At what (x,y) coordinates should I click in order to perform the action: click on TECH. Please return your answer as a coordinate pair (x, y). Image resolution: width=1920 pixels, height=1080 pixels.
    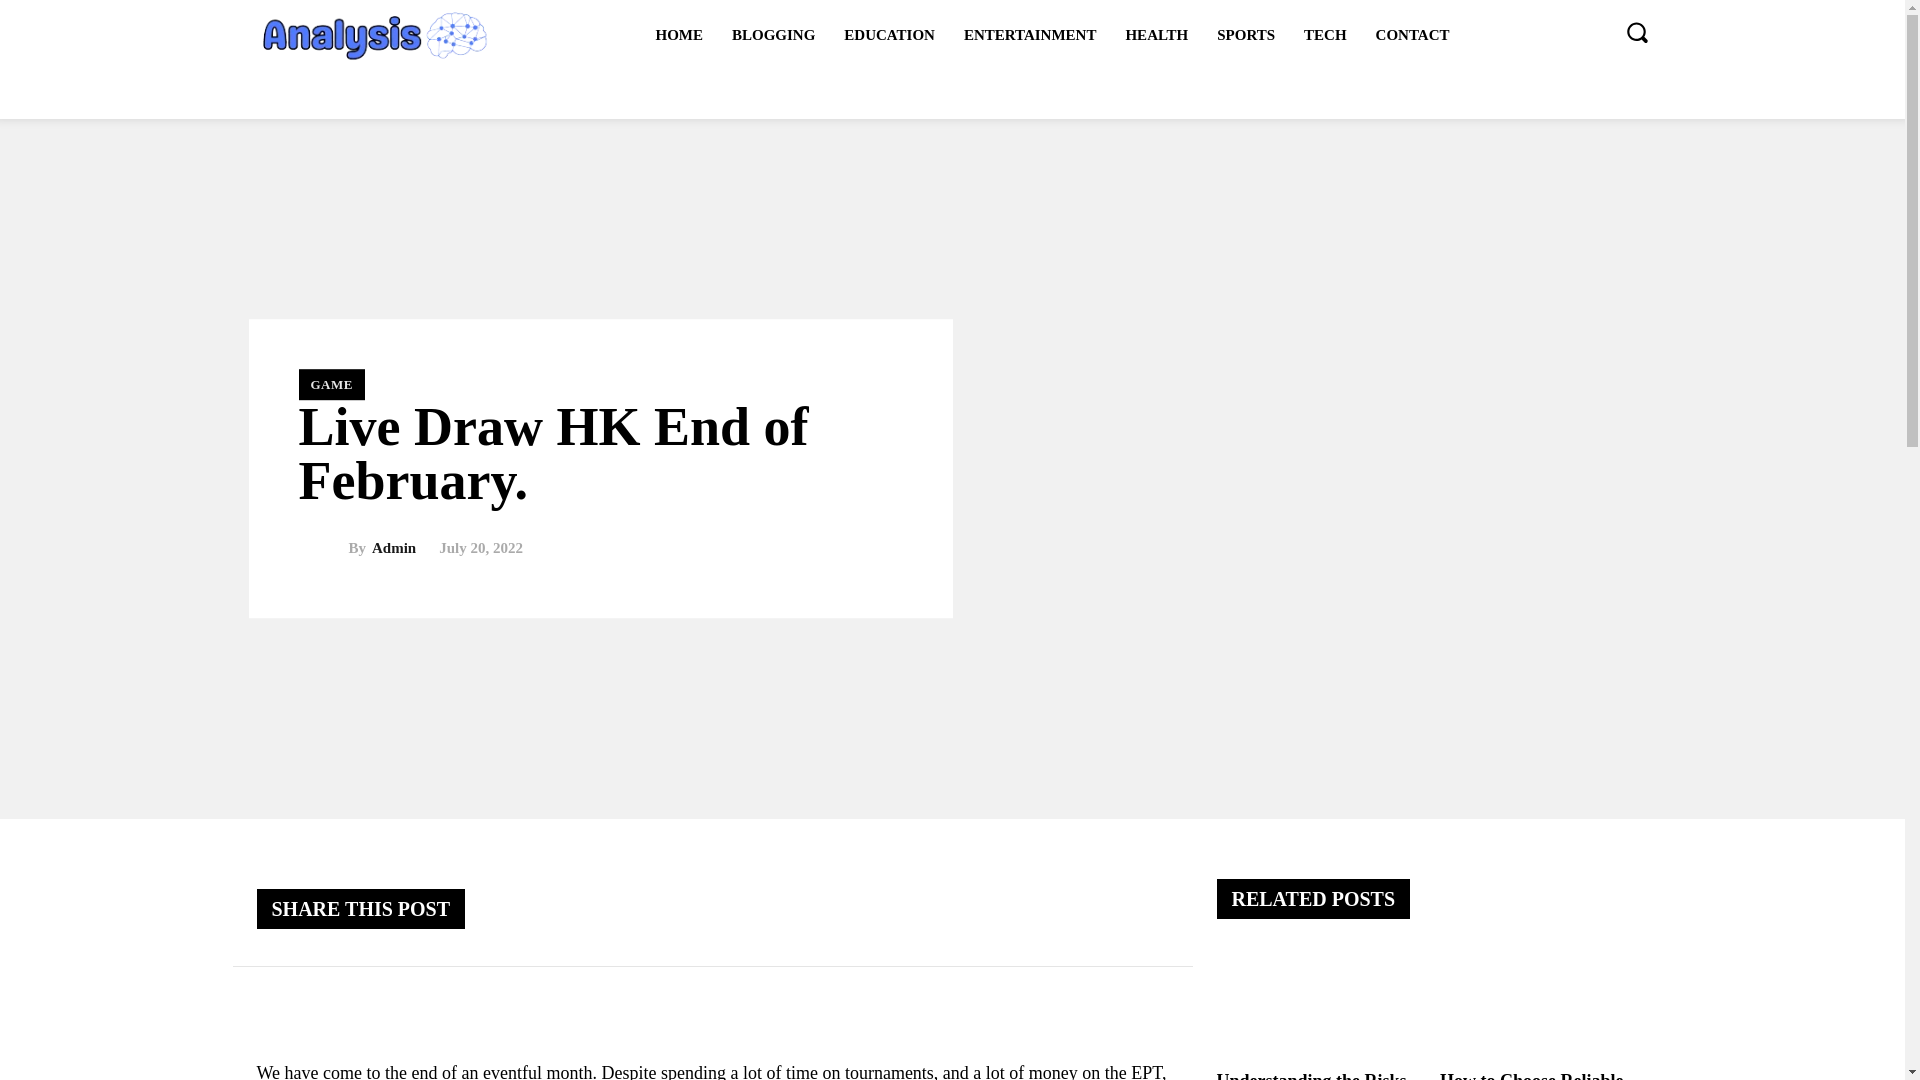
    Looking at the image, I should click on (1326, 34).